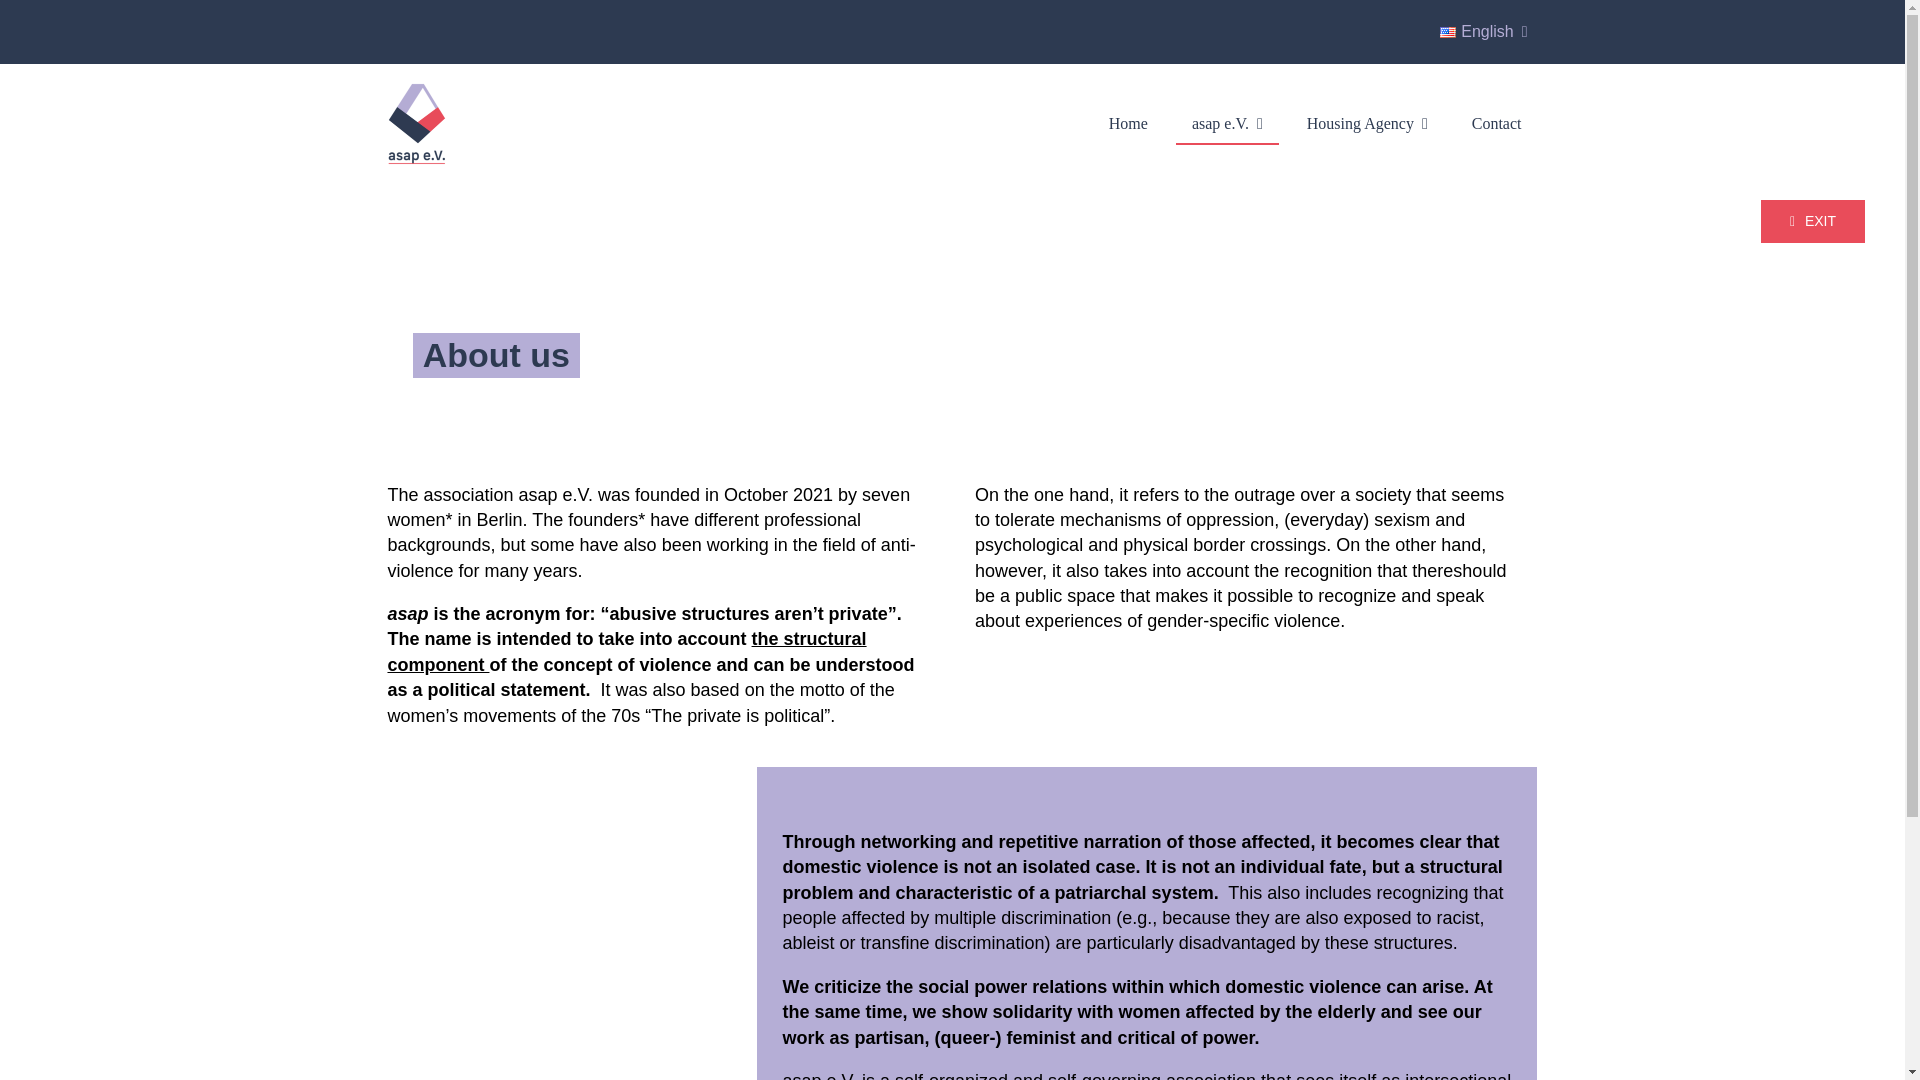 This screenshot has width=1920, height=1080. I want to click on Home, so click(1128, 123).